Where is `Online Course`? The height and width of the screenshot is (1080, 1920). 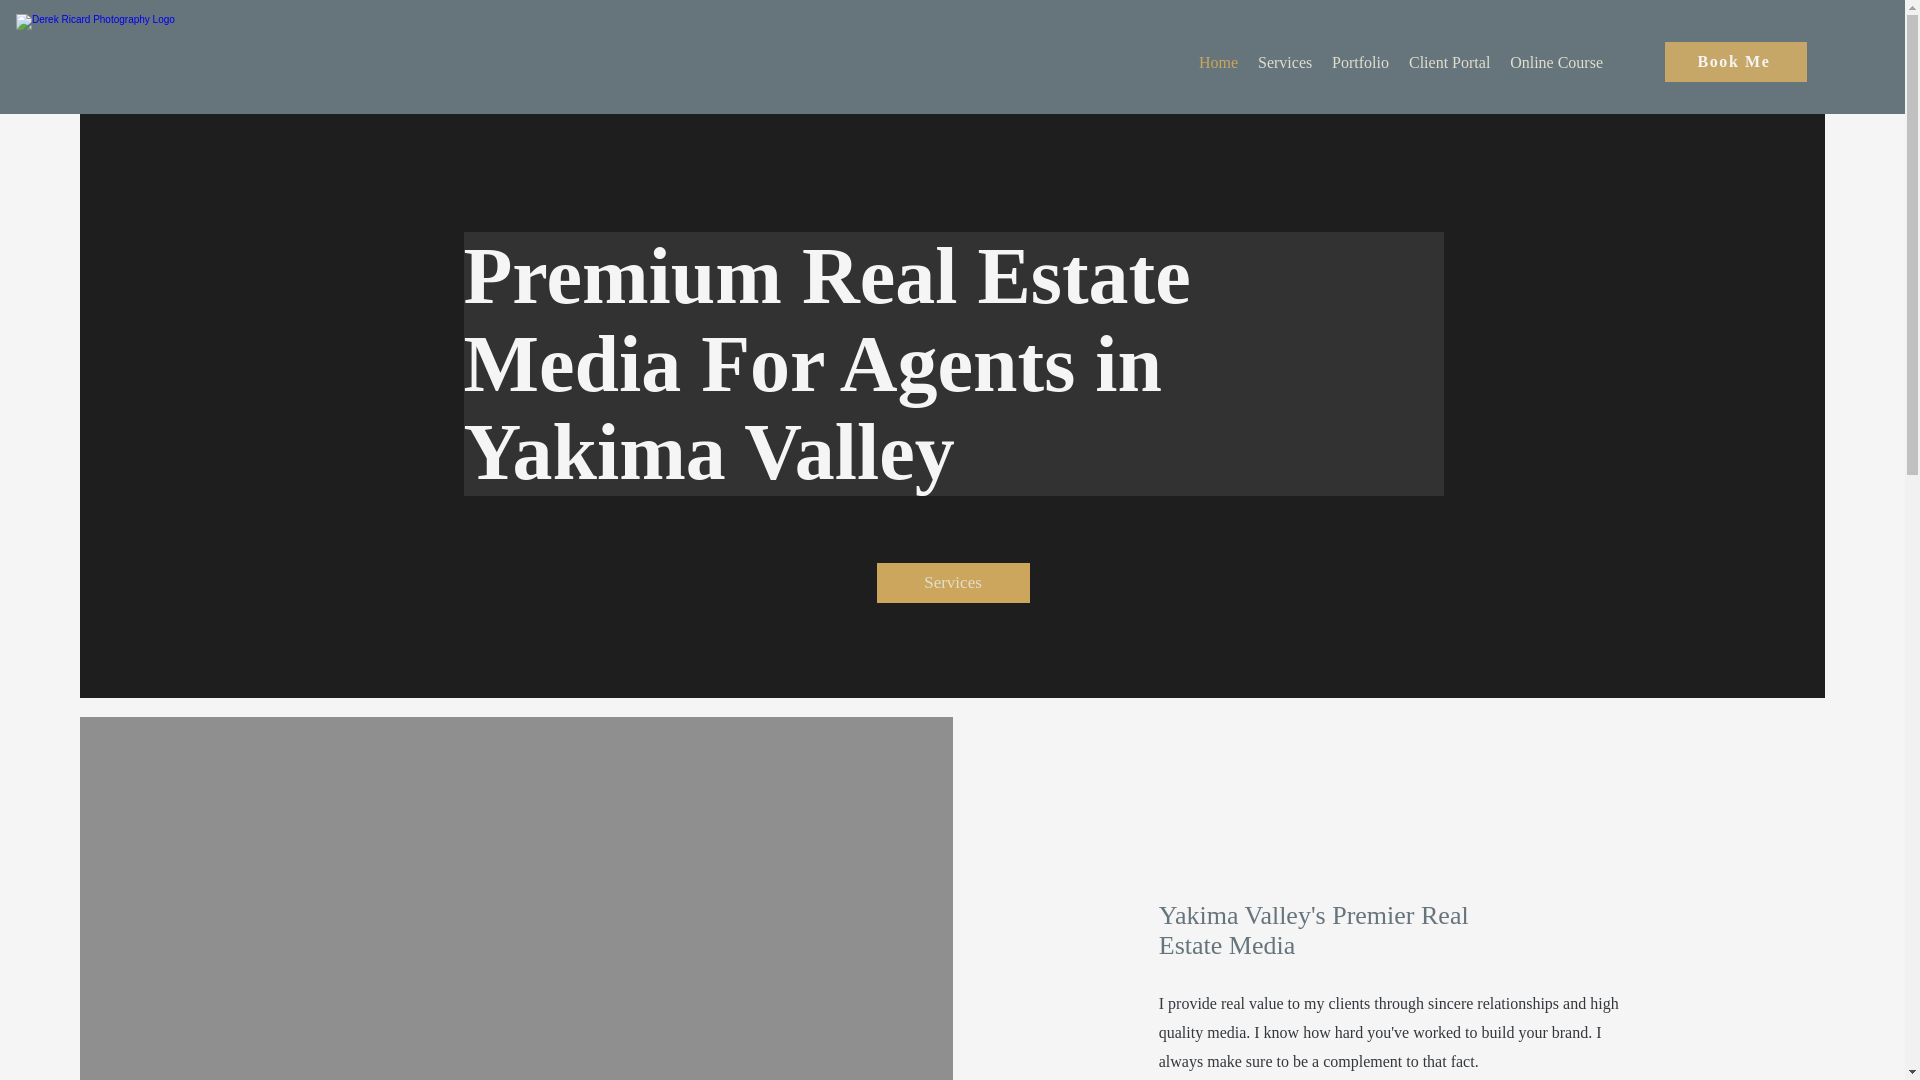
Online Course is located at coordinates (1556, 62).